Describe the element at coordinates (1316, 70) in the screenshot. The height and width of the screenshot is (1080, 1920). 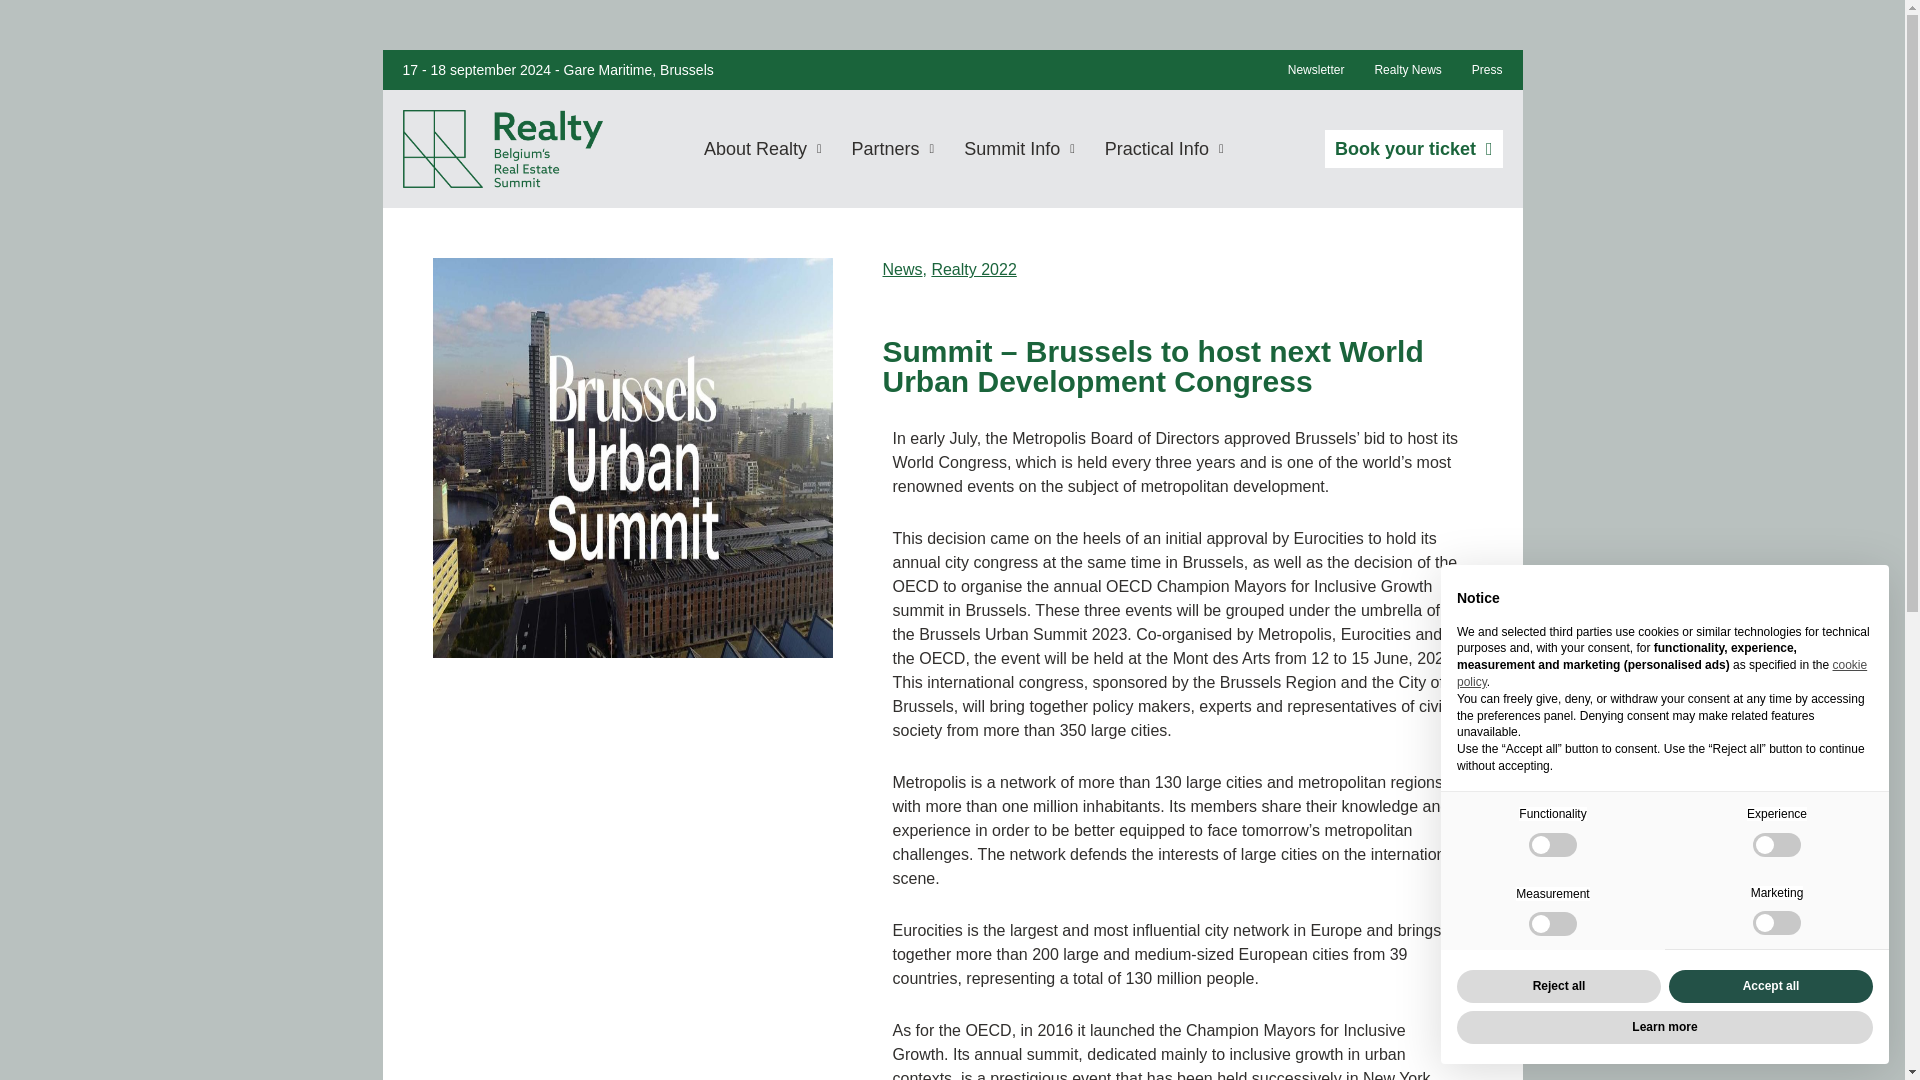
I see `Newsletter` at that location.